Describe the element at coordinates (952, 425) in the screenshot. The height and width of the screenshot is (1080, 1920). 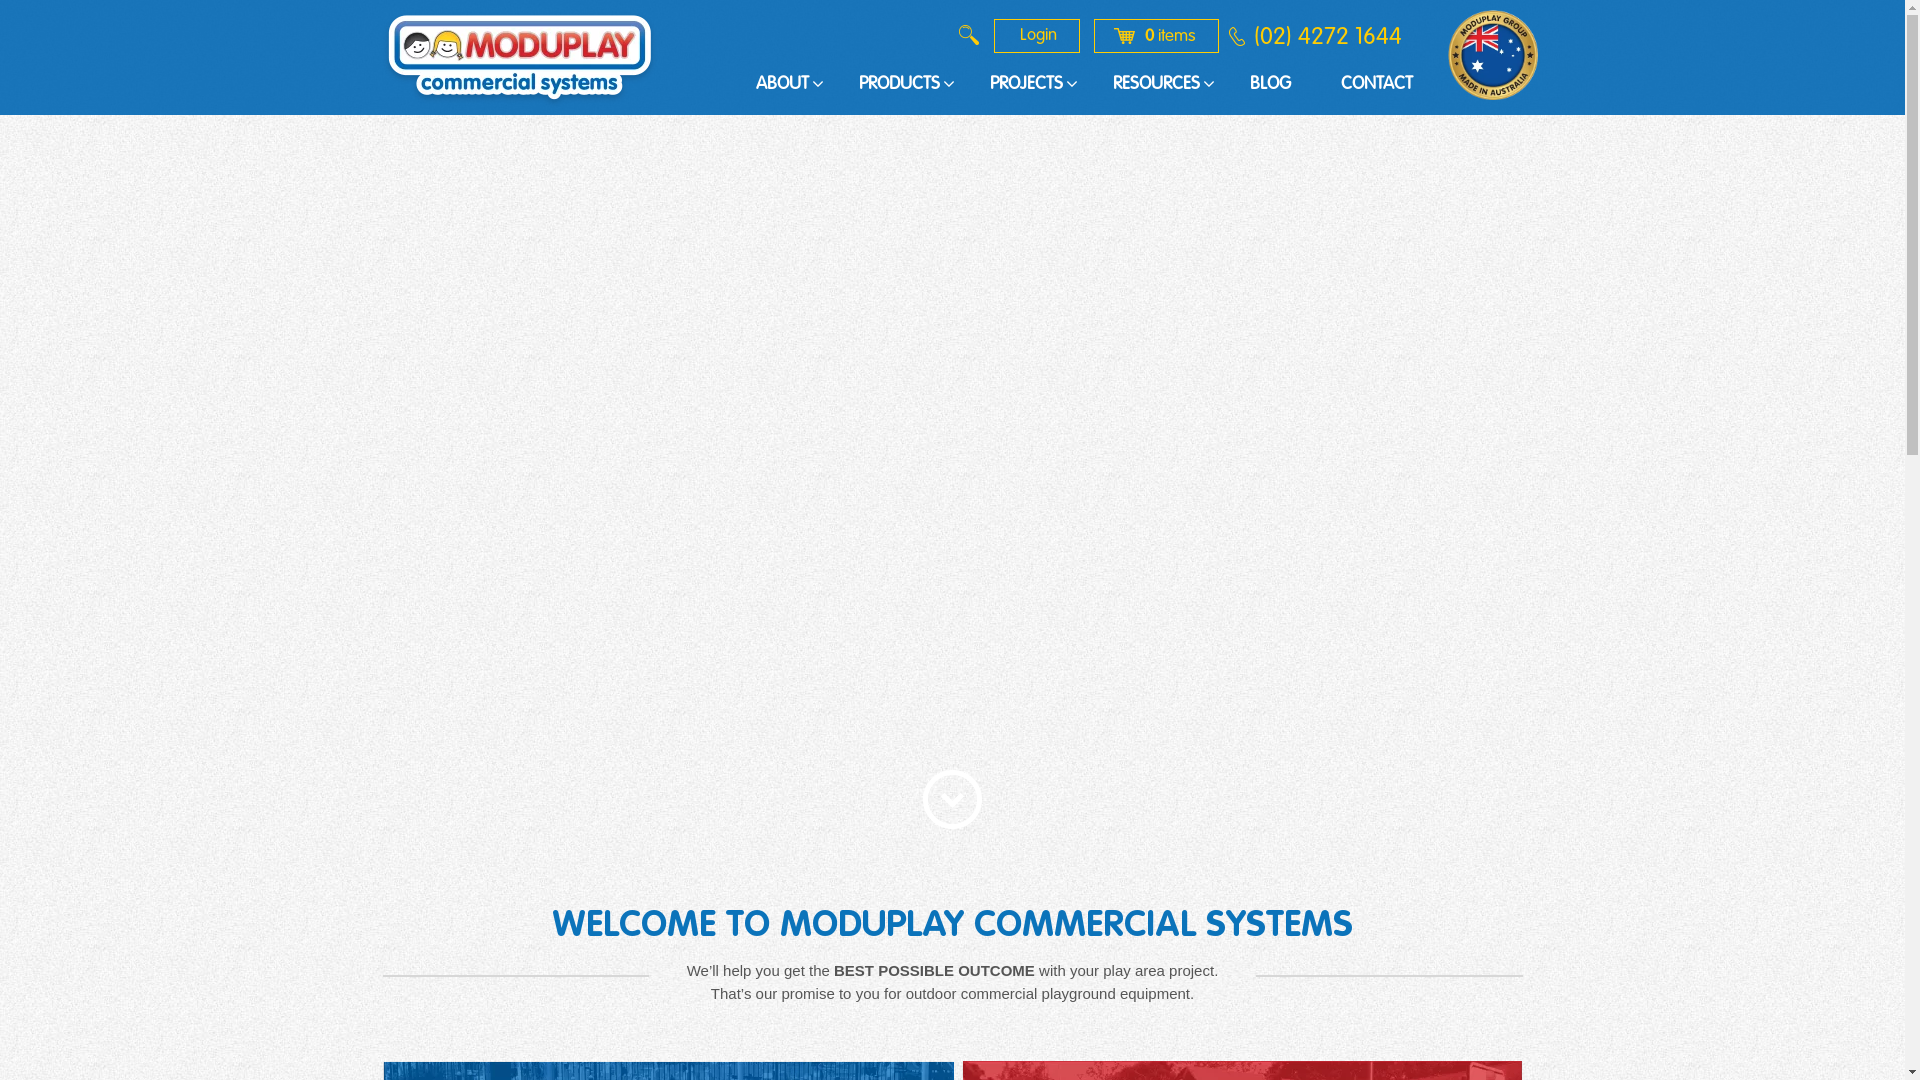
I see `Wagga Boat` at that location.